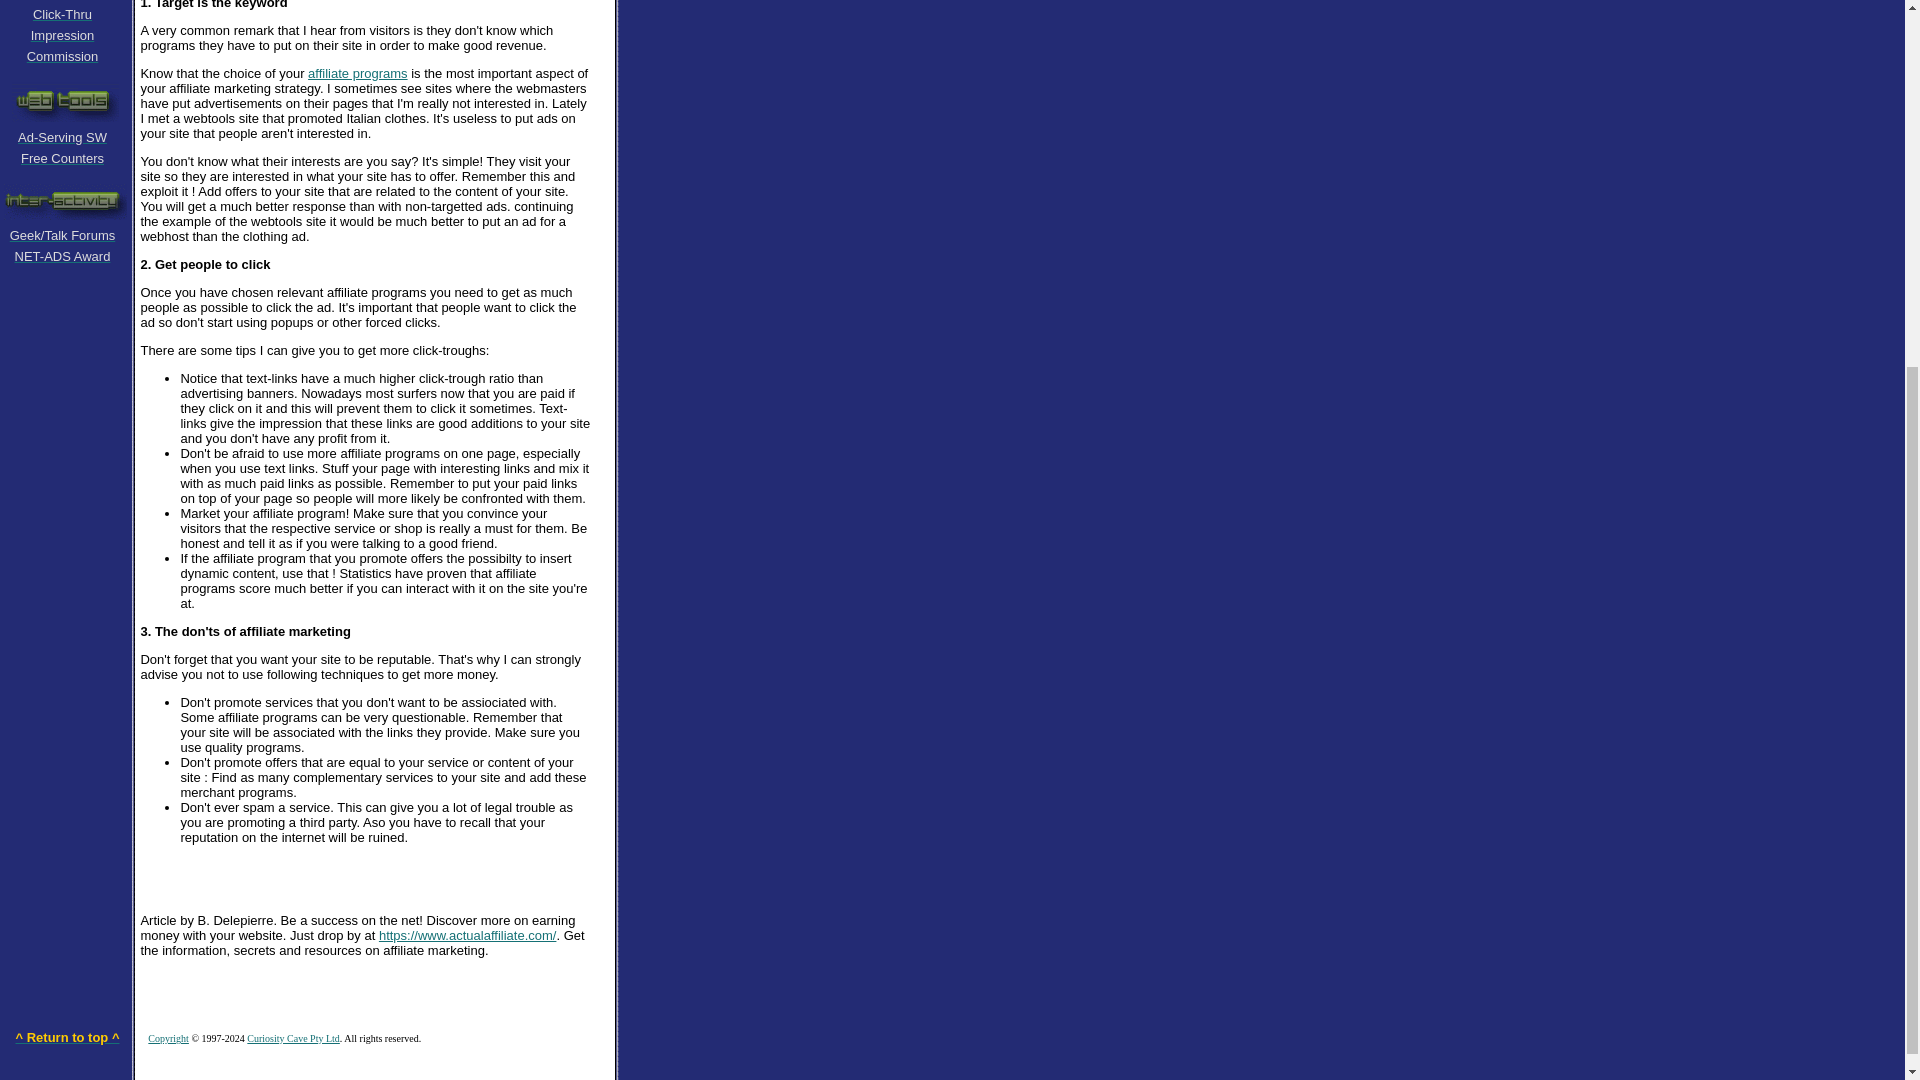 This screenshot has width=1920, height=1080. I want to click on Ad-Serving SW, so click(62, 136).